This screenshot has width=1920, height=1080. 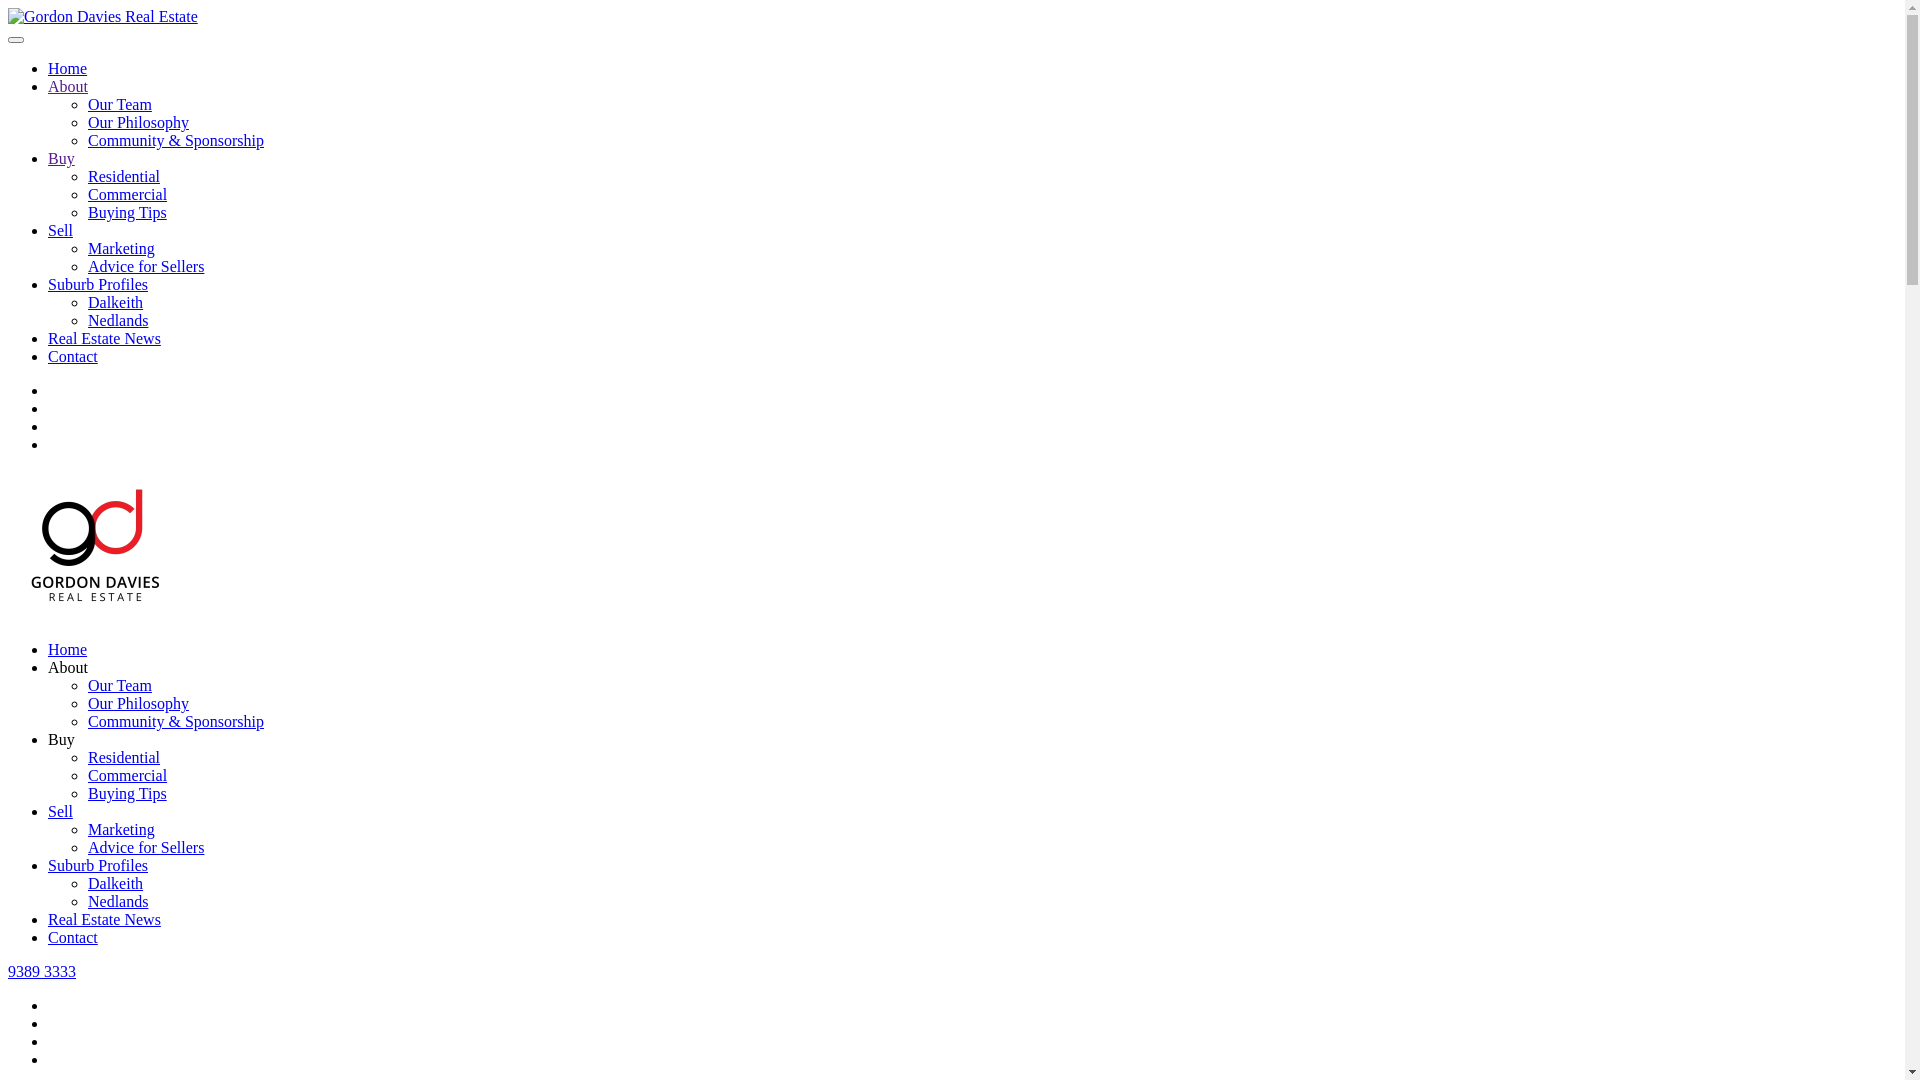 I want to click on Community & Sponsorship, so click(x=176, y=722).